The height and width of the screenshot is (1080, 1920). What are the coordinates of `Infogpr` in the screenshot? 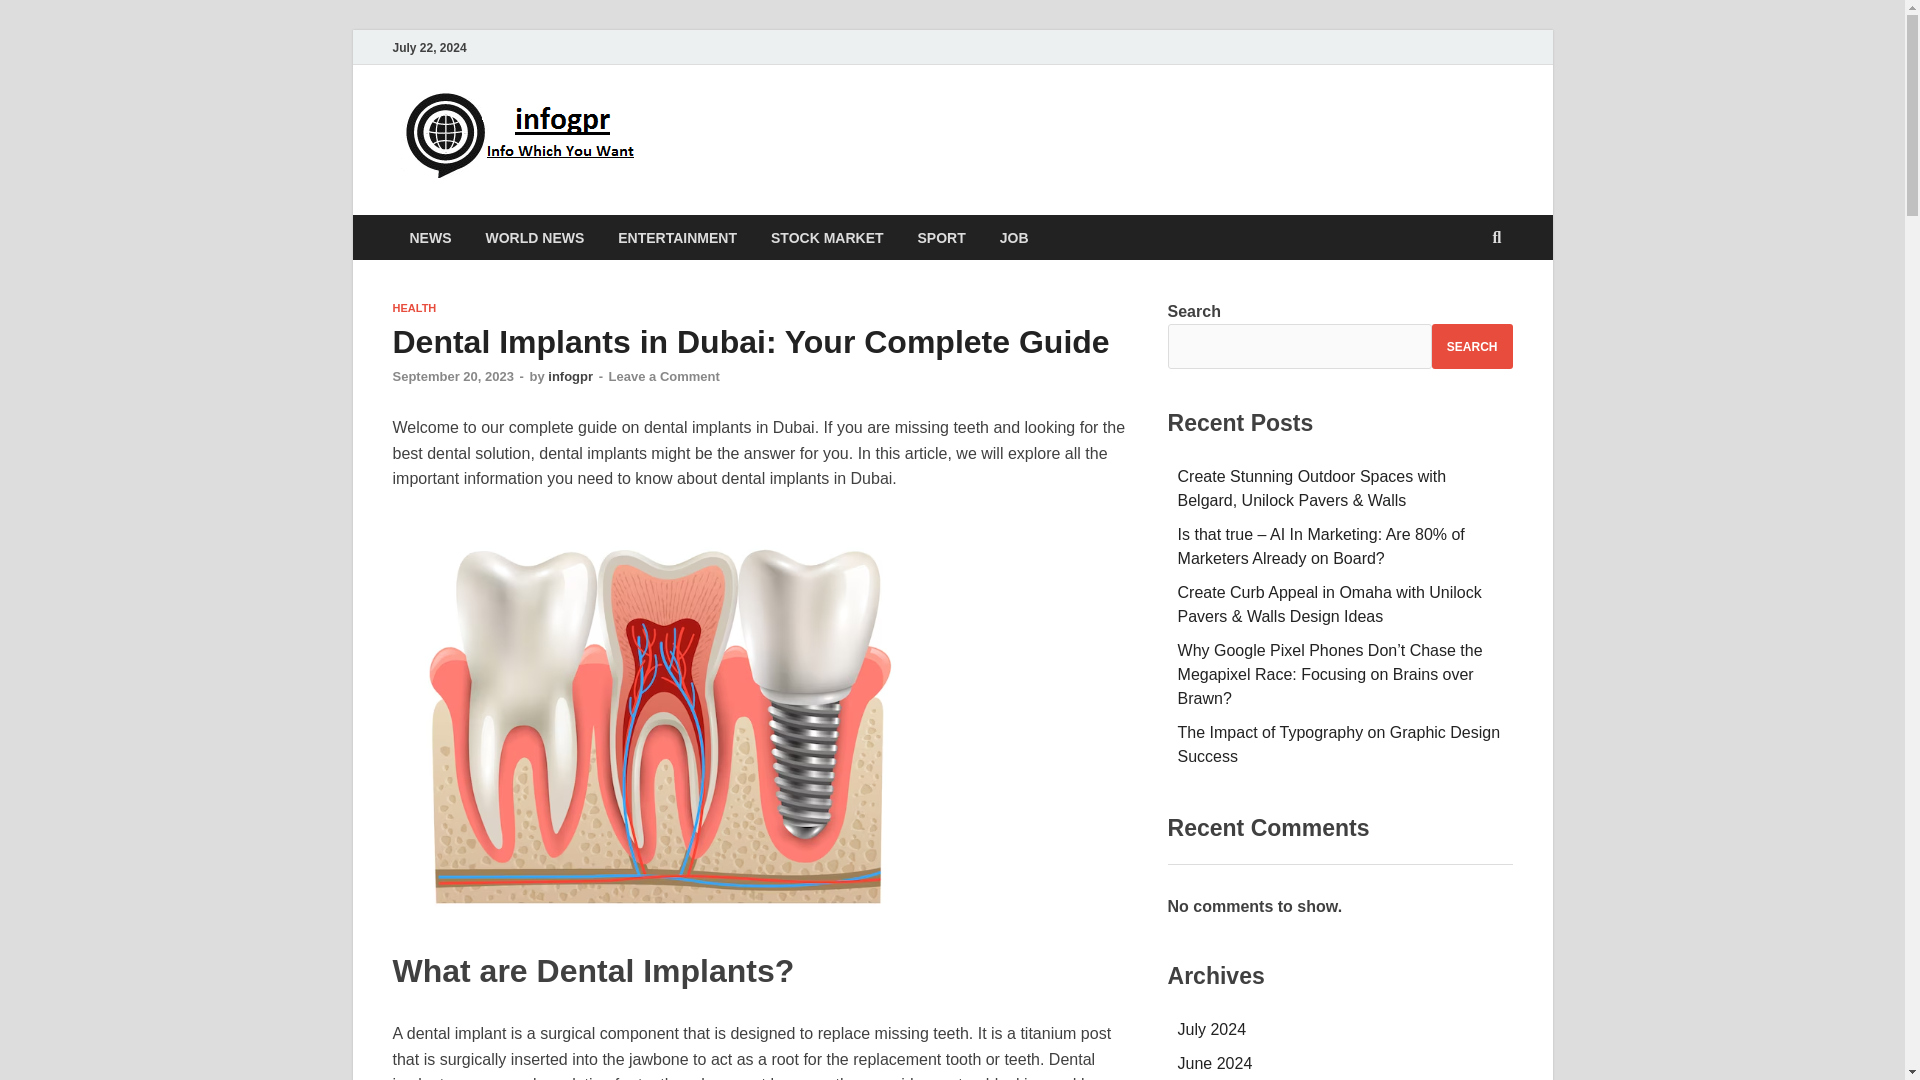 It's located at (720, 133).